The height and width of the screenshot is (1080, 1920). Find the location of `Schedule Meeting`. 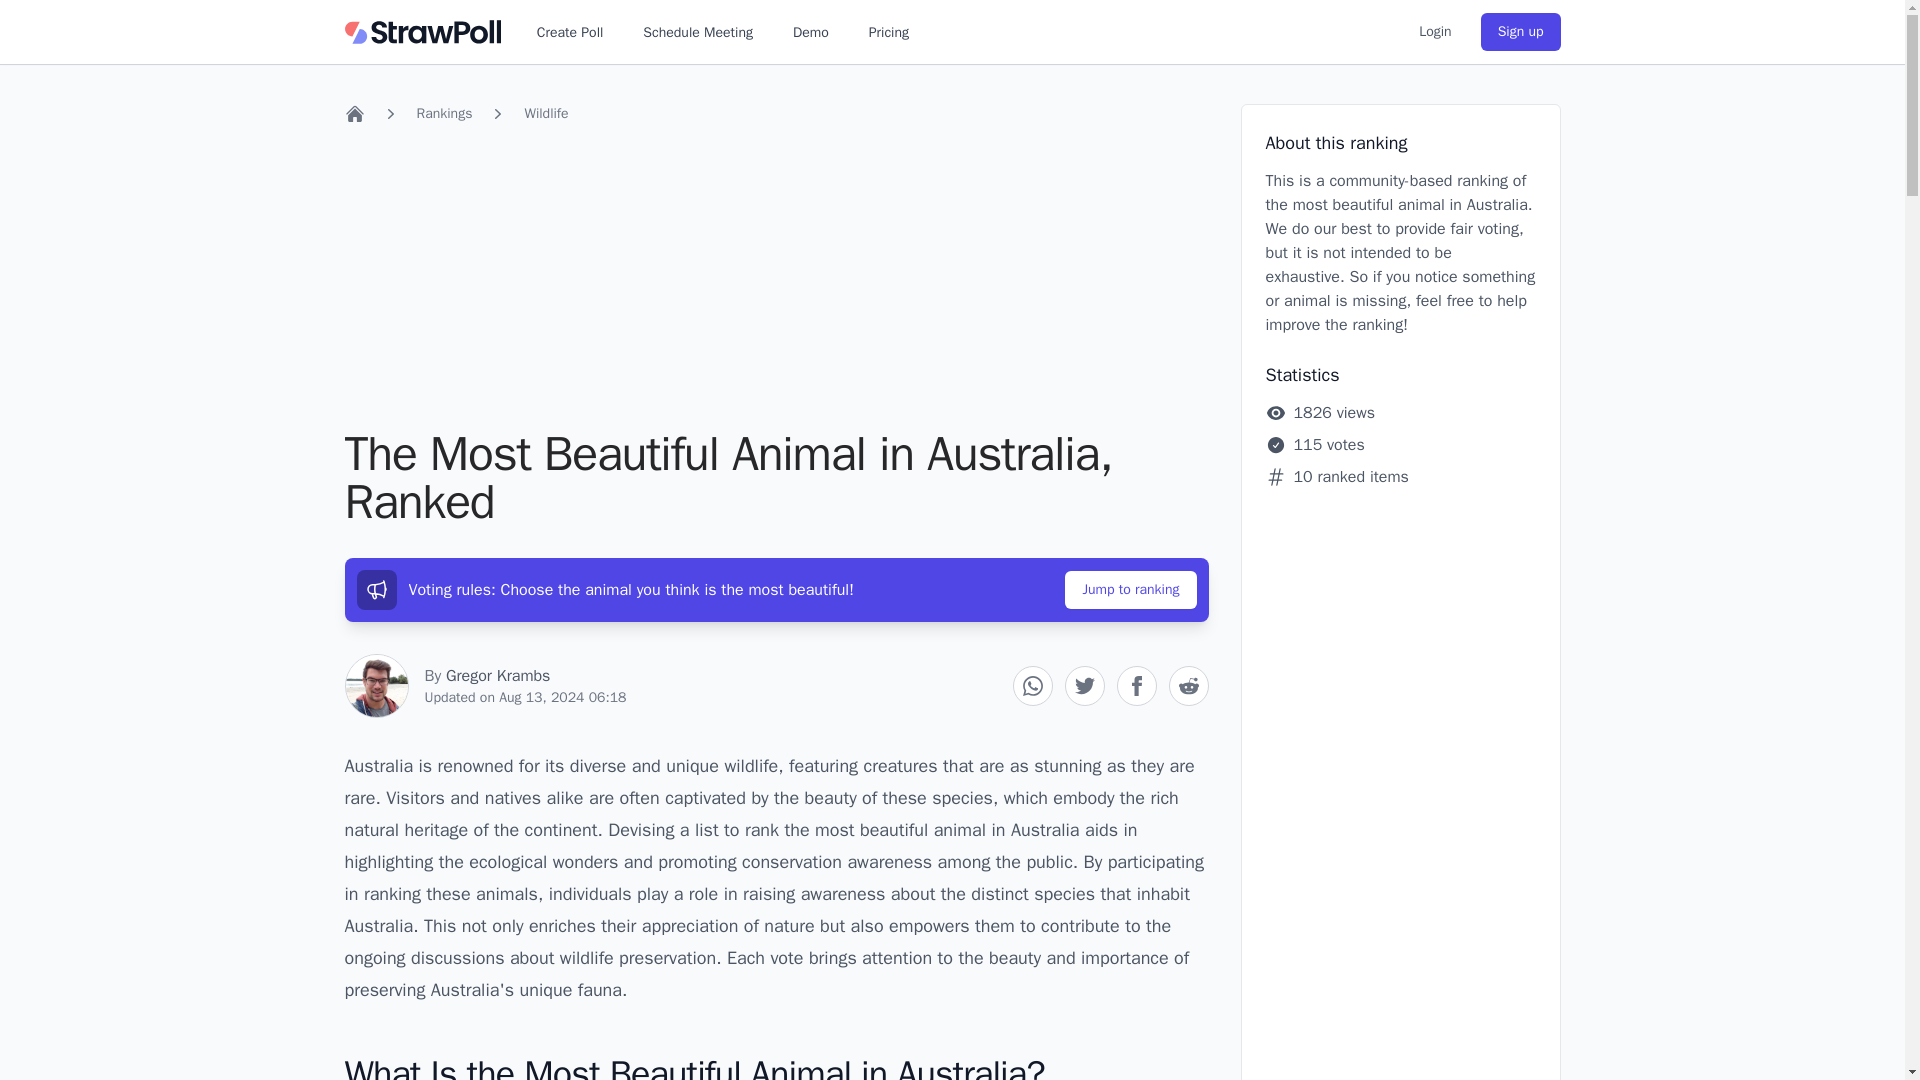

Schedule Meeting is located at coordinates (698, 32).